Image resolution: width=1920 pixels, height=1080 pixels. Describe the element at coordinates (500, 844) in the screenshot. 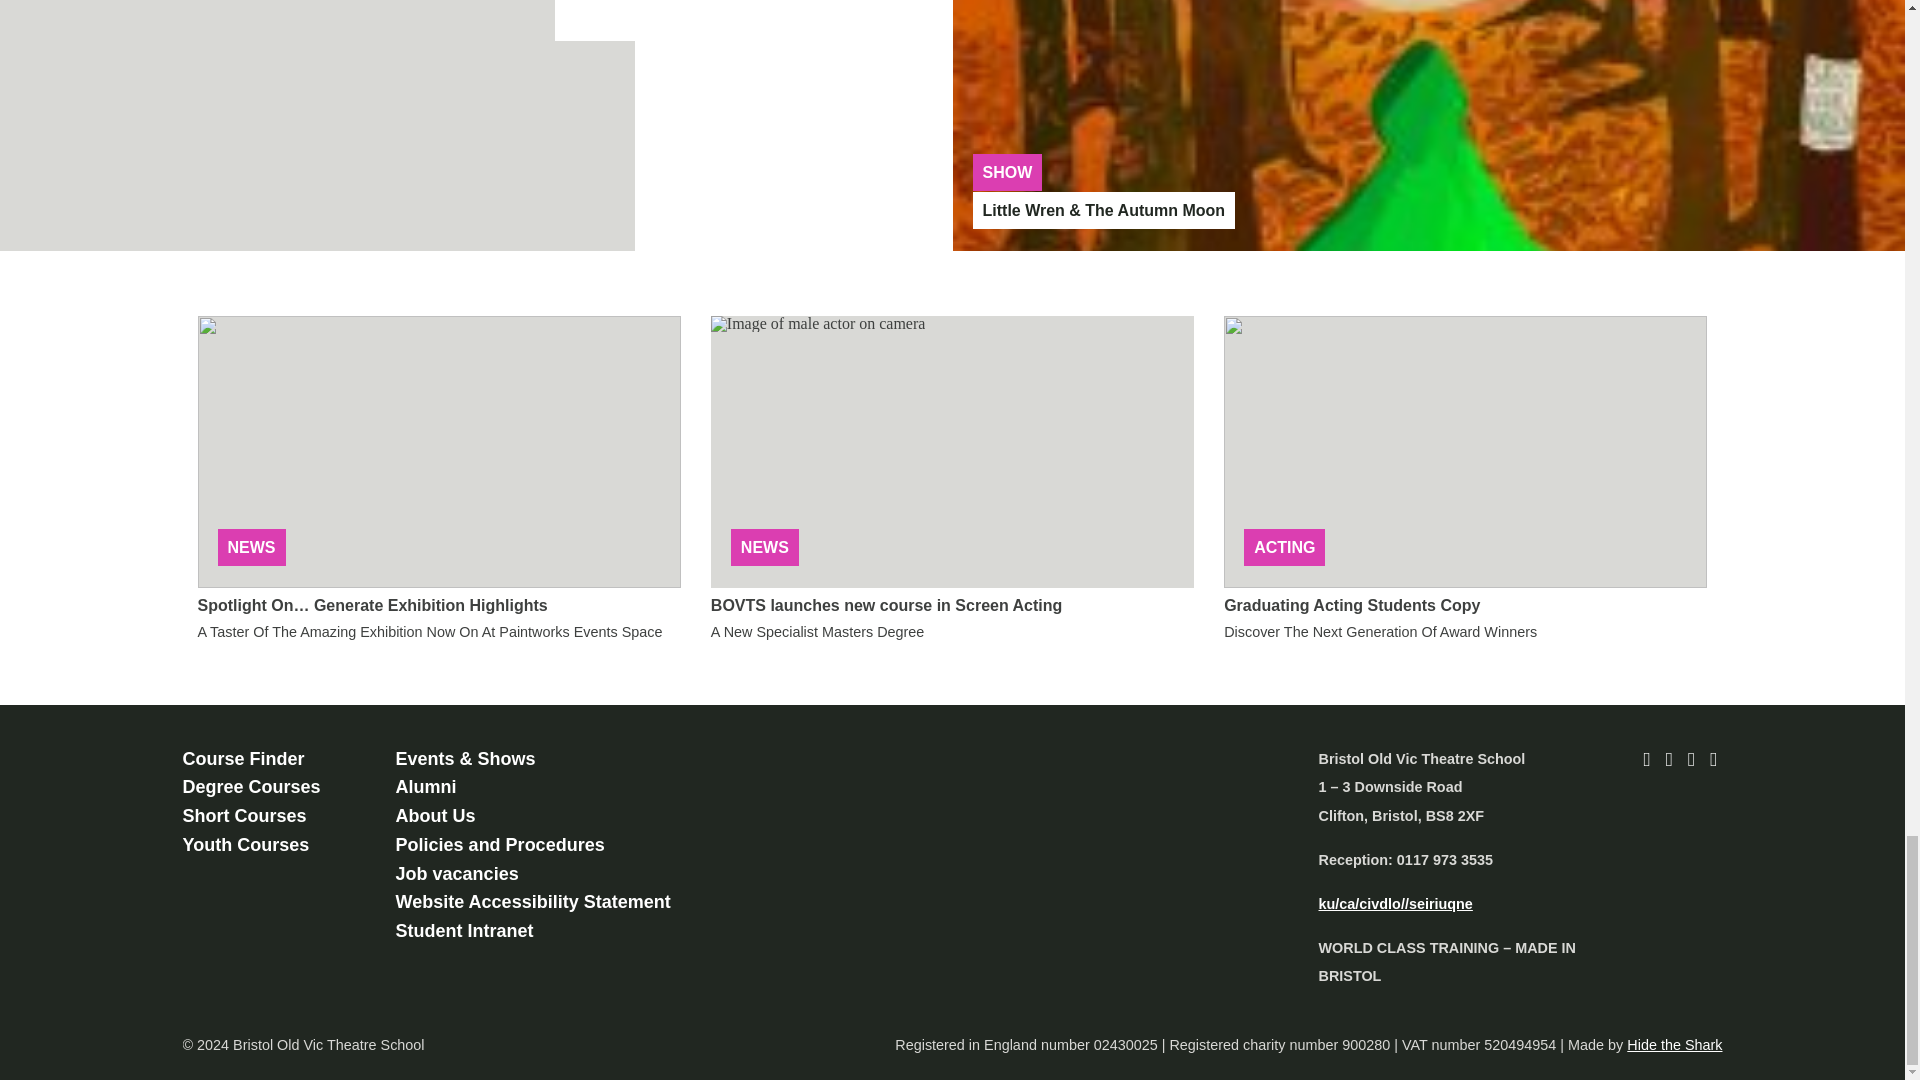

I see `Policies and Procedures` at that location.